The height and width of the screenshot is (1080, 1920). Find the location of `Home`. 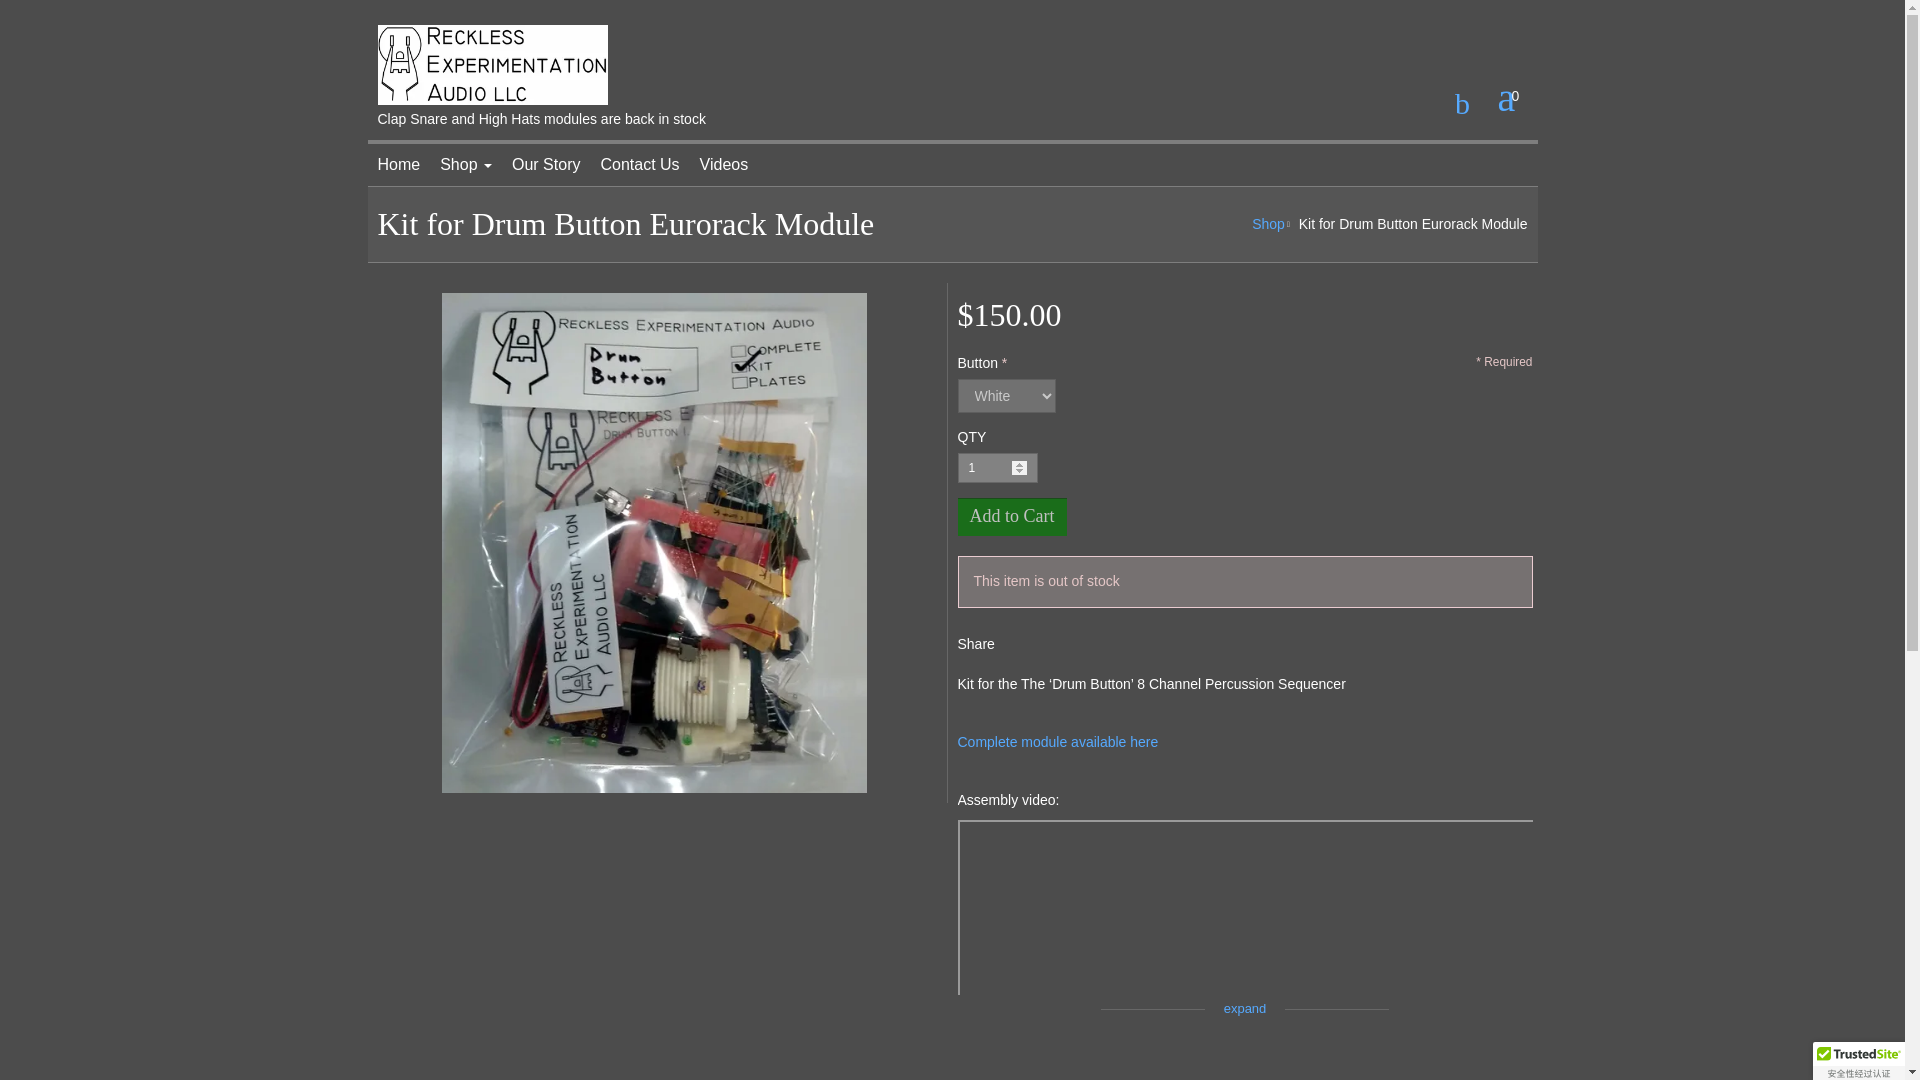

Home is located at coordinates (399, 164).